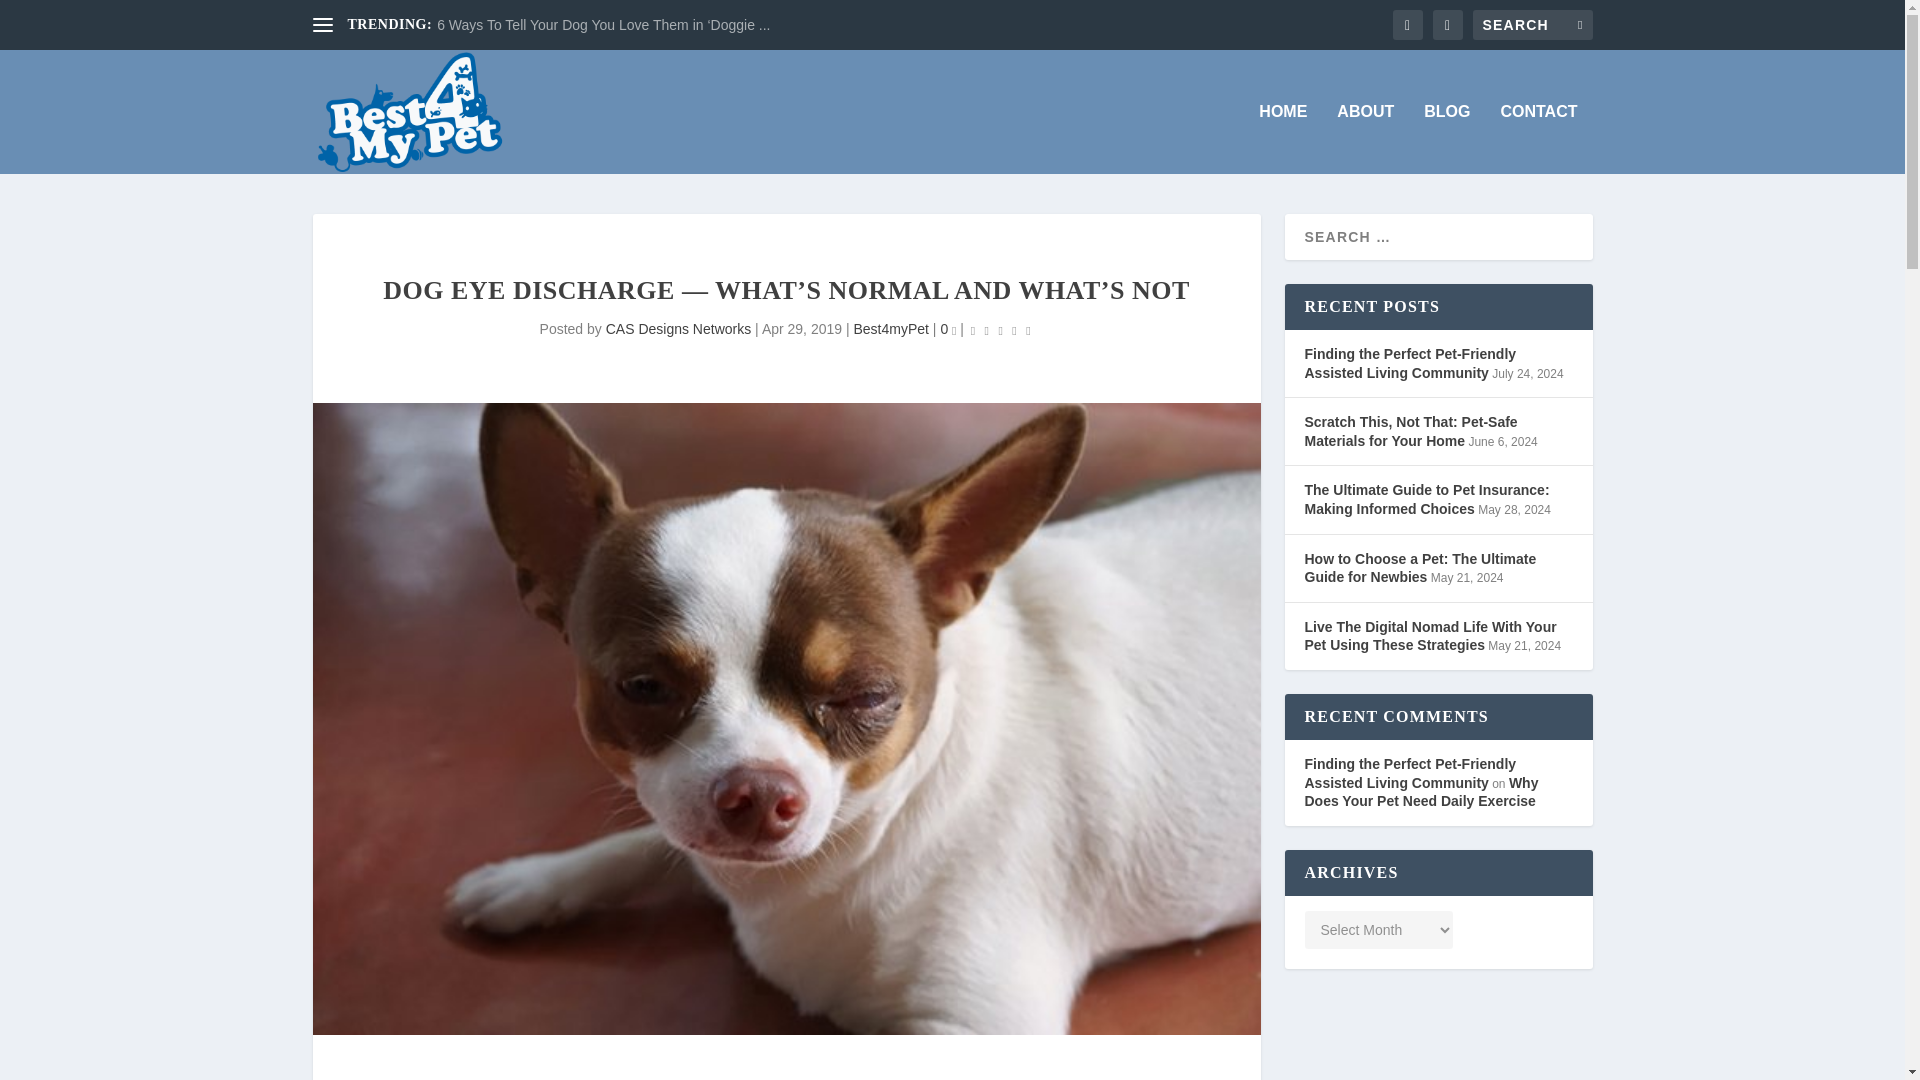 The width and height of the screenshot is (1920, 1080). Describe the element at coordinates (1538, 138) in the screenshot. I see `CONTACT` at that location.